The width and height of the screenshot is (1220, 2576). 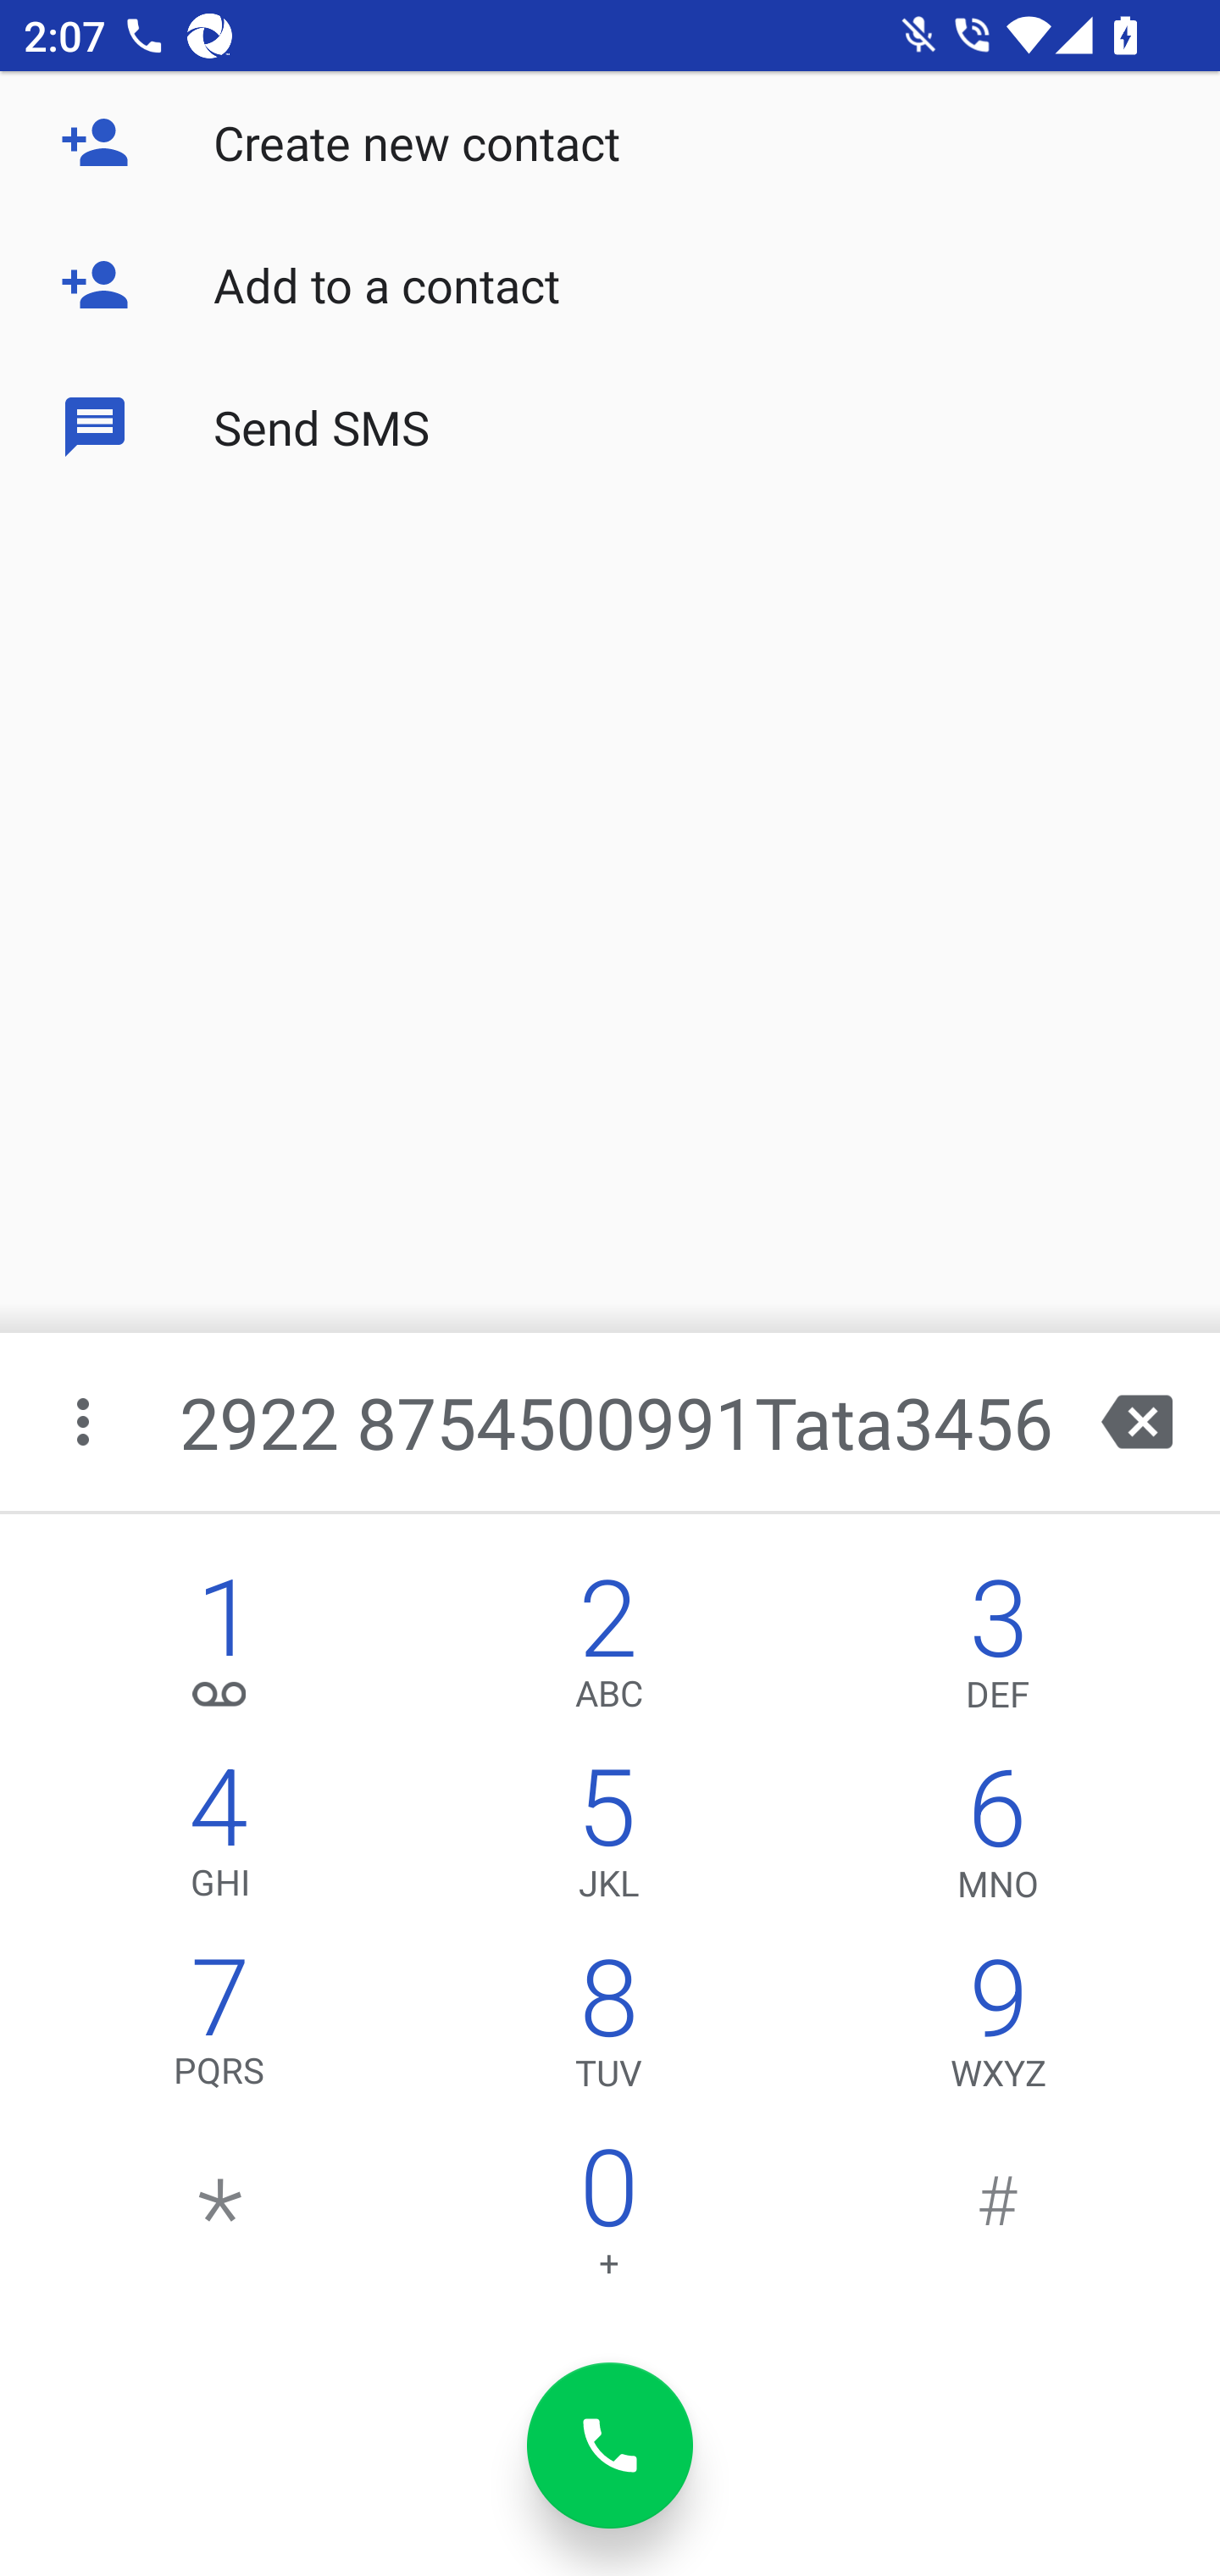 What do you see at coordinates (86, 1422) in the screenshot?
I see `More options` at bounding box center [86, 1422].